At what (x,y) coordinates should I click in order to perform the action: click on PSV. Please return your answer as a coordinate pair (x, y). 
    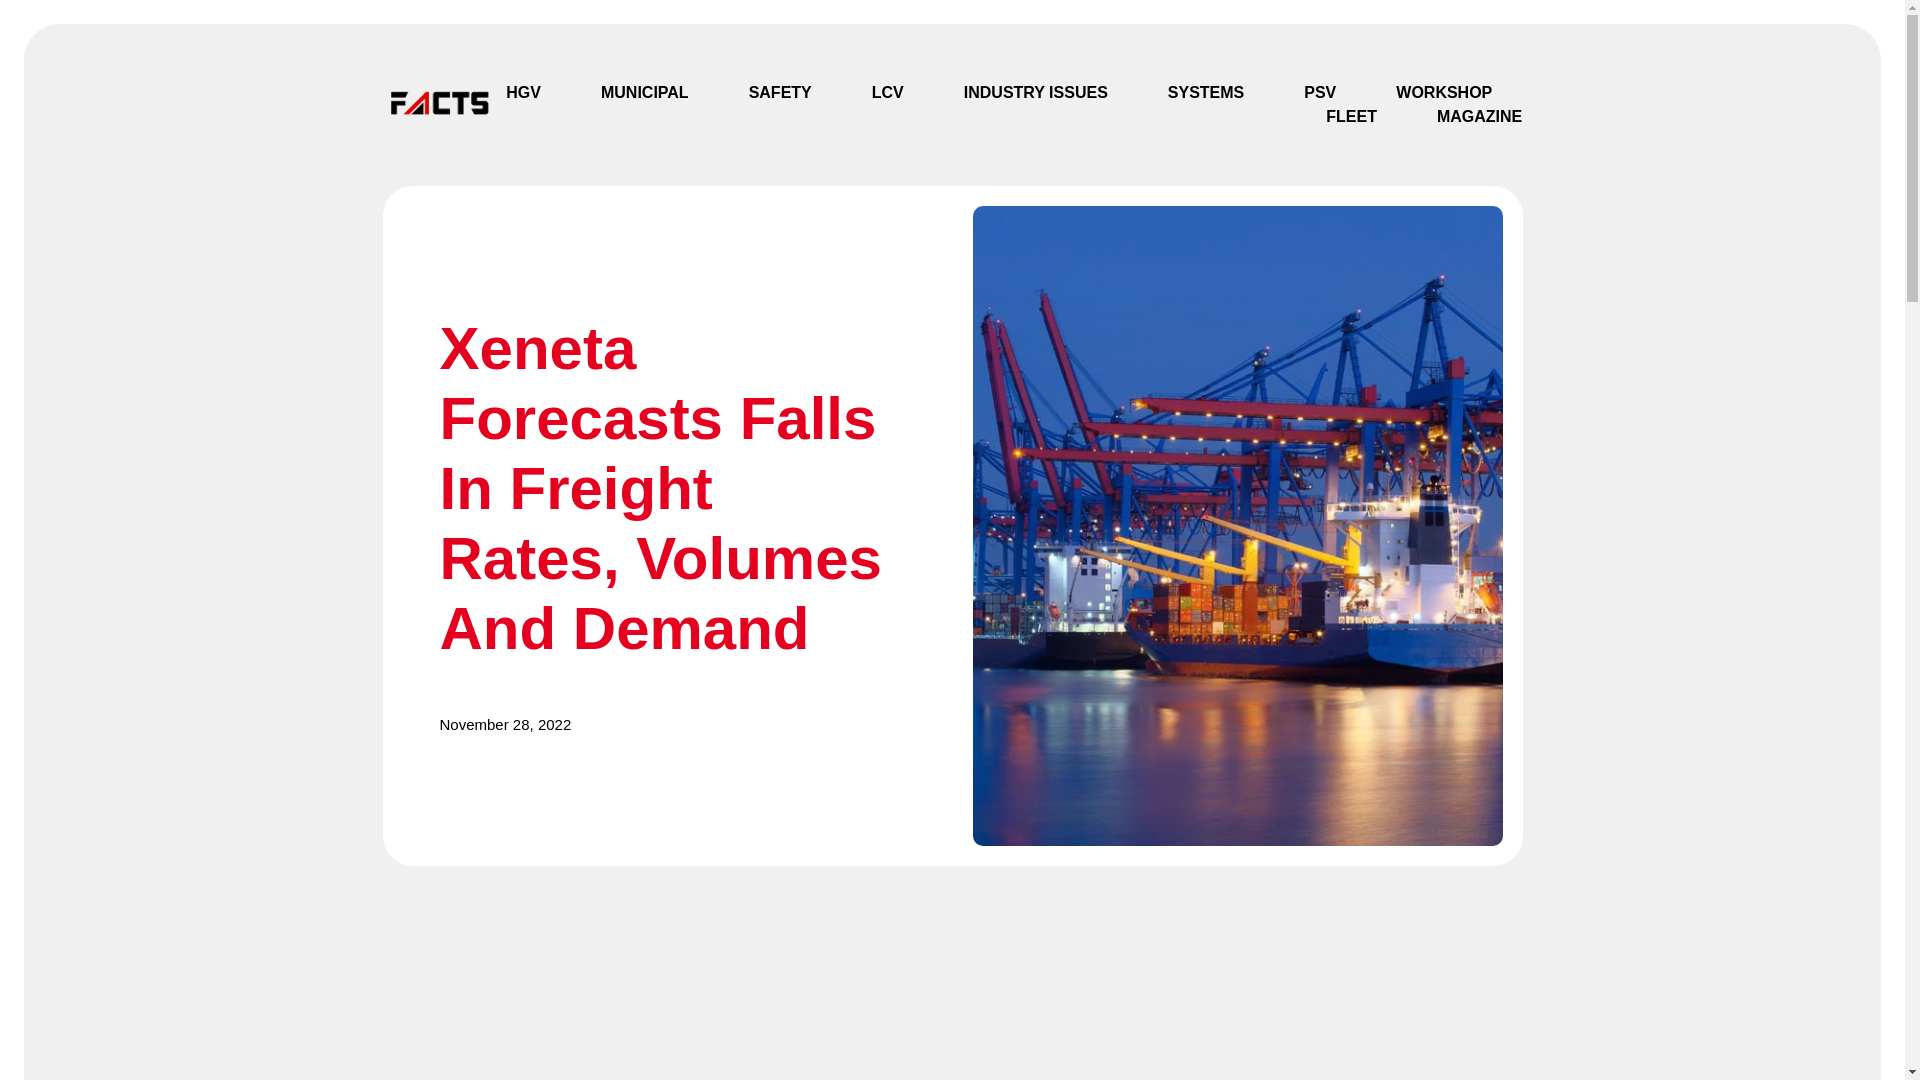
    Looking at the image, I should click on (1320, 92).